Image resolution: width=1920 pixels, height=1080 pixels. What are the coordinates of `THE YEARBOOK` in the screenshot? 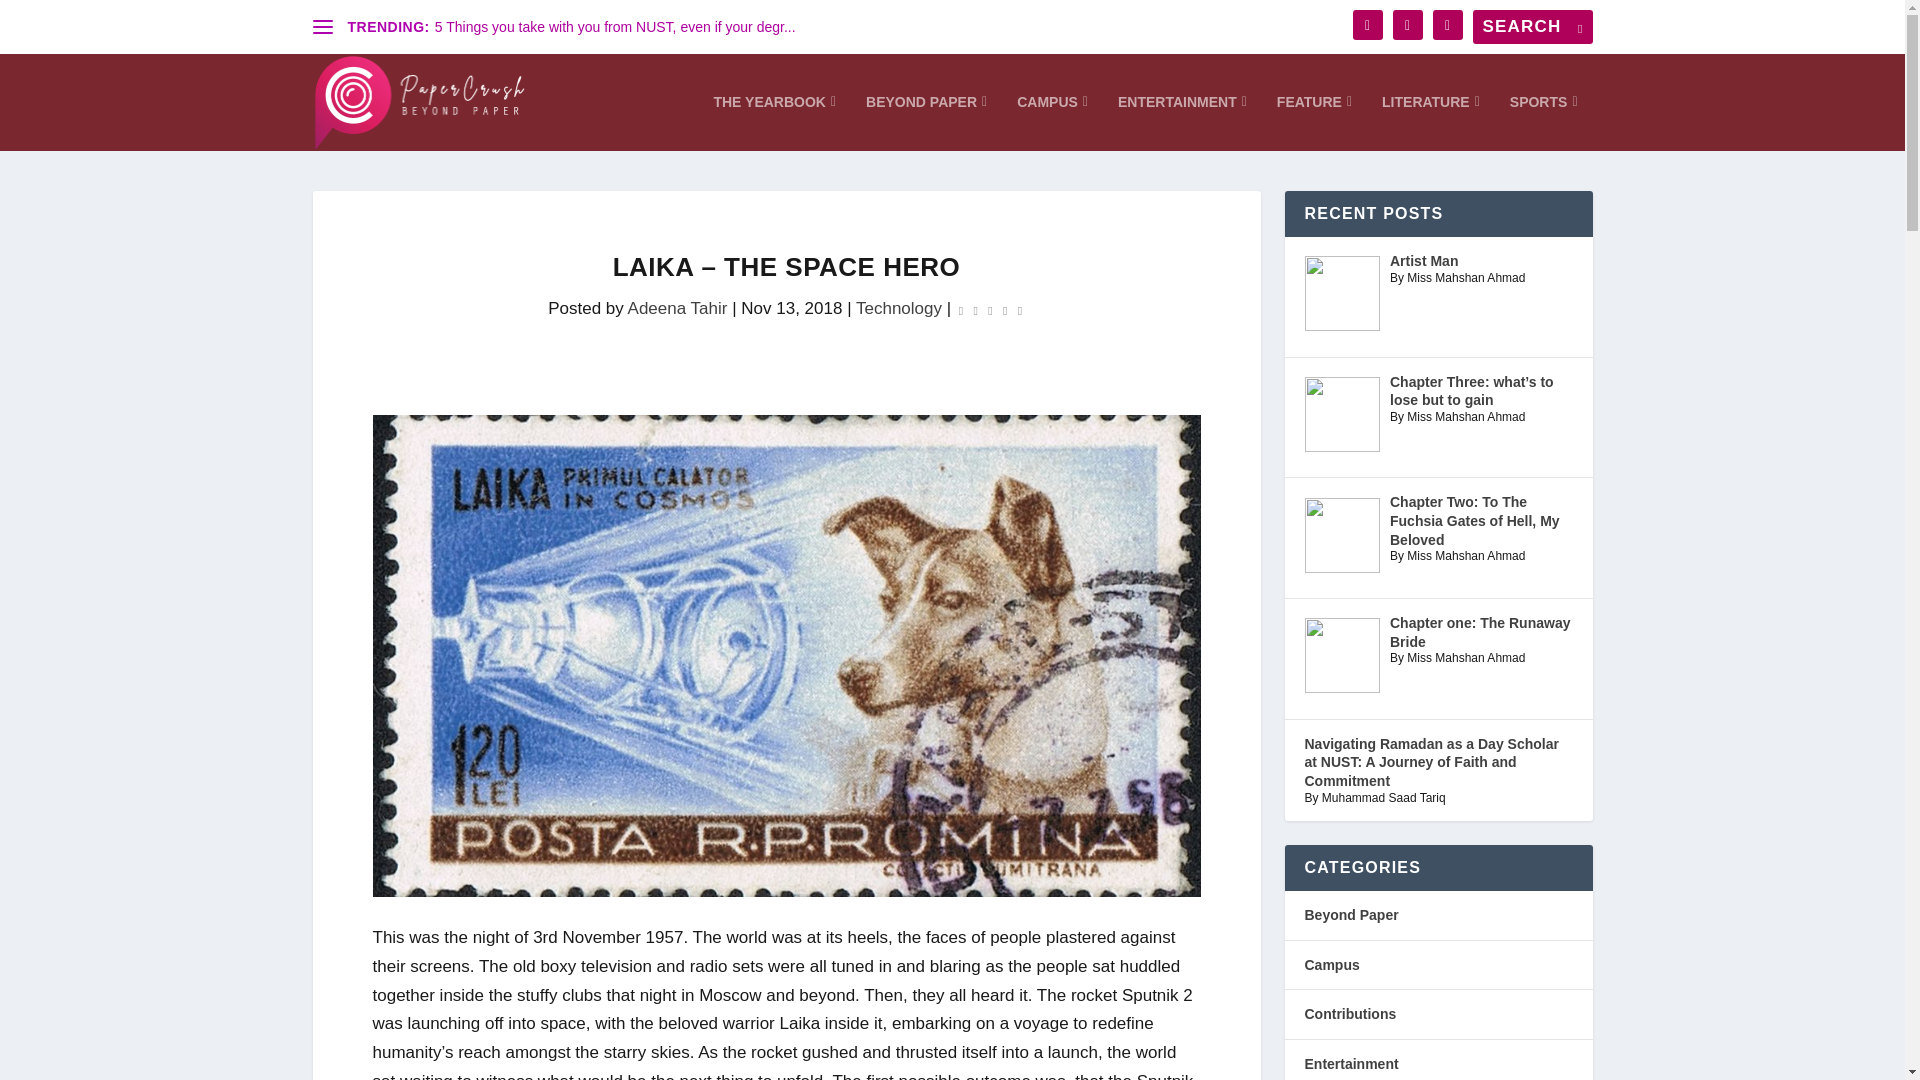 It's located at (774, 122).